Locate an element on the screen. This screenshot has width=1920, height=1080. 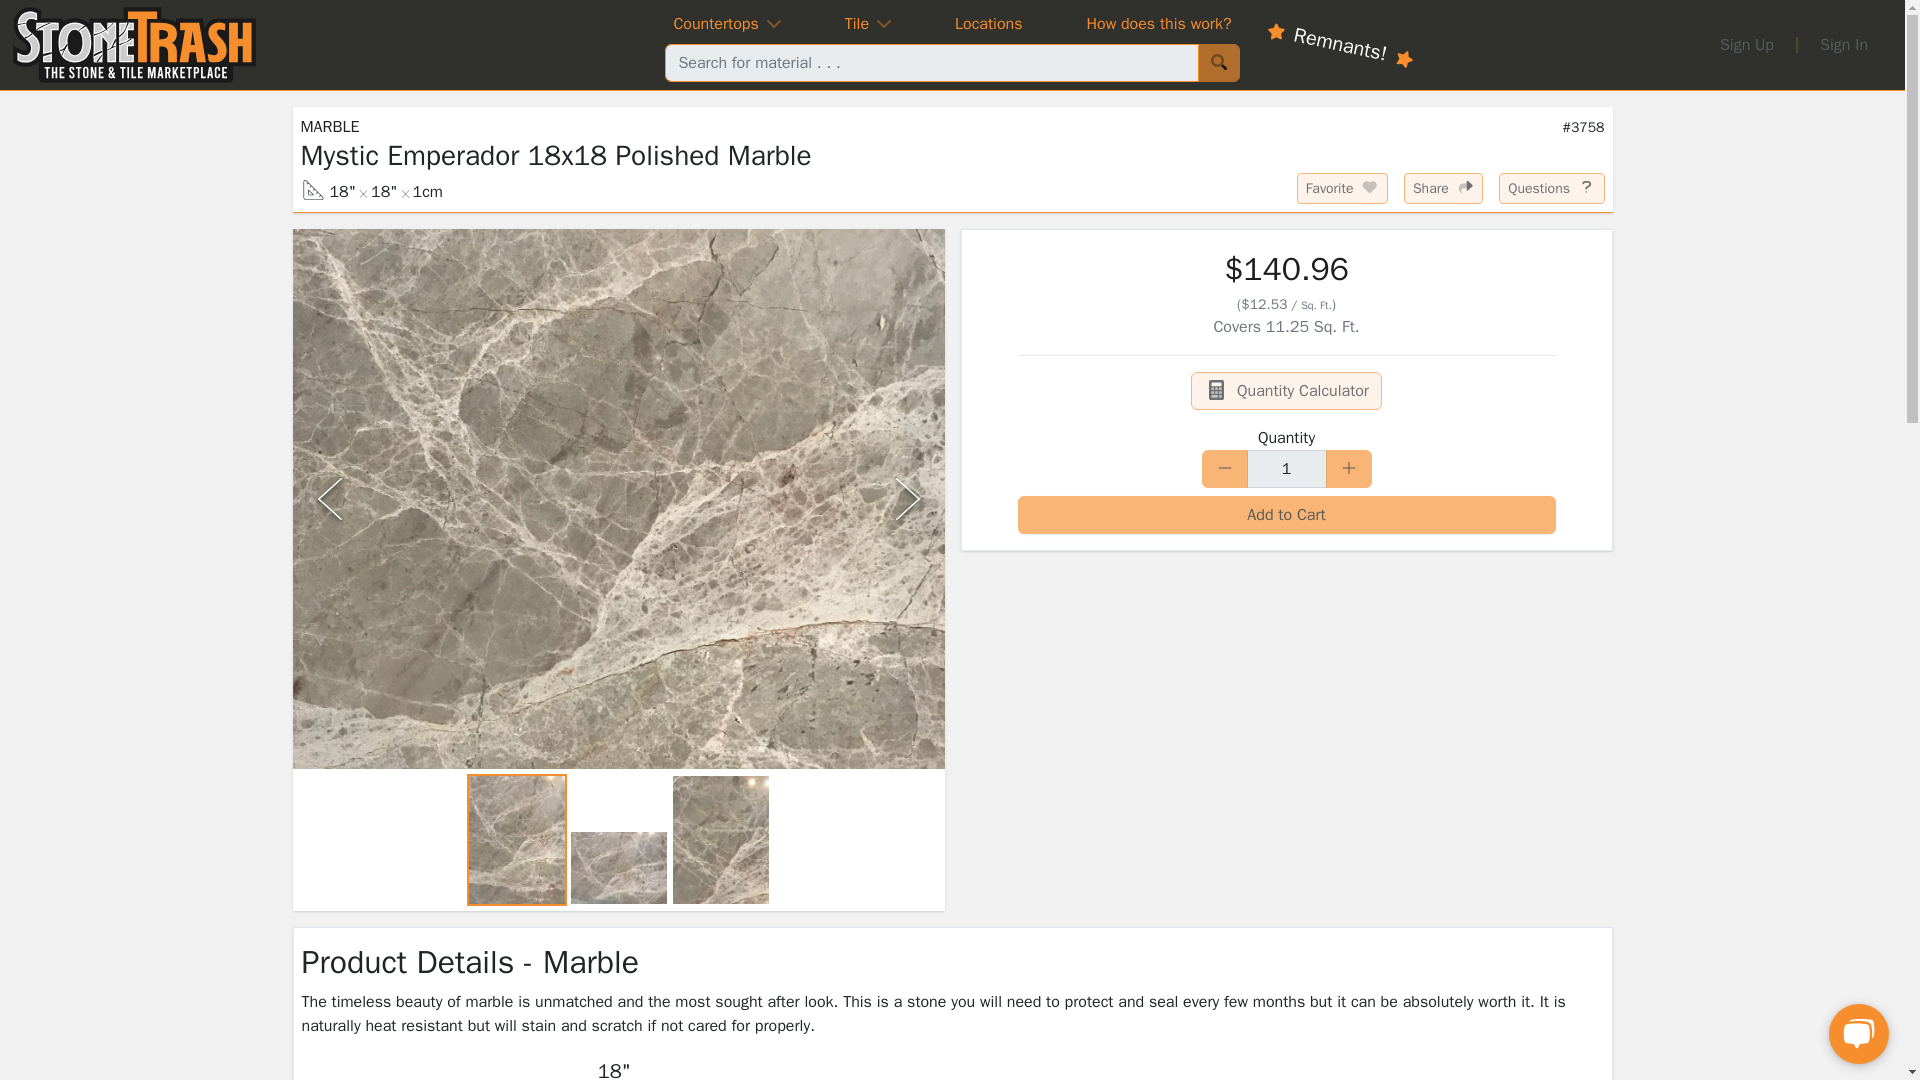
12.530000000000001 is located at coordinates (1263, 304).